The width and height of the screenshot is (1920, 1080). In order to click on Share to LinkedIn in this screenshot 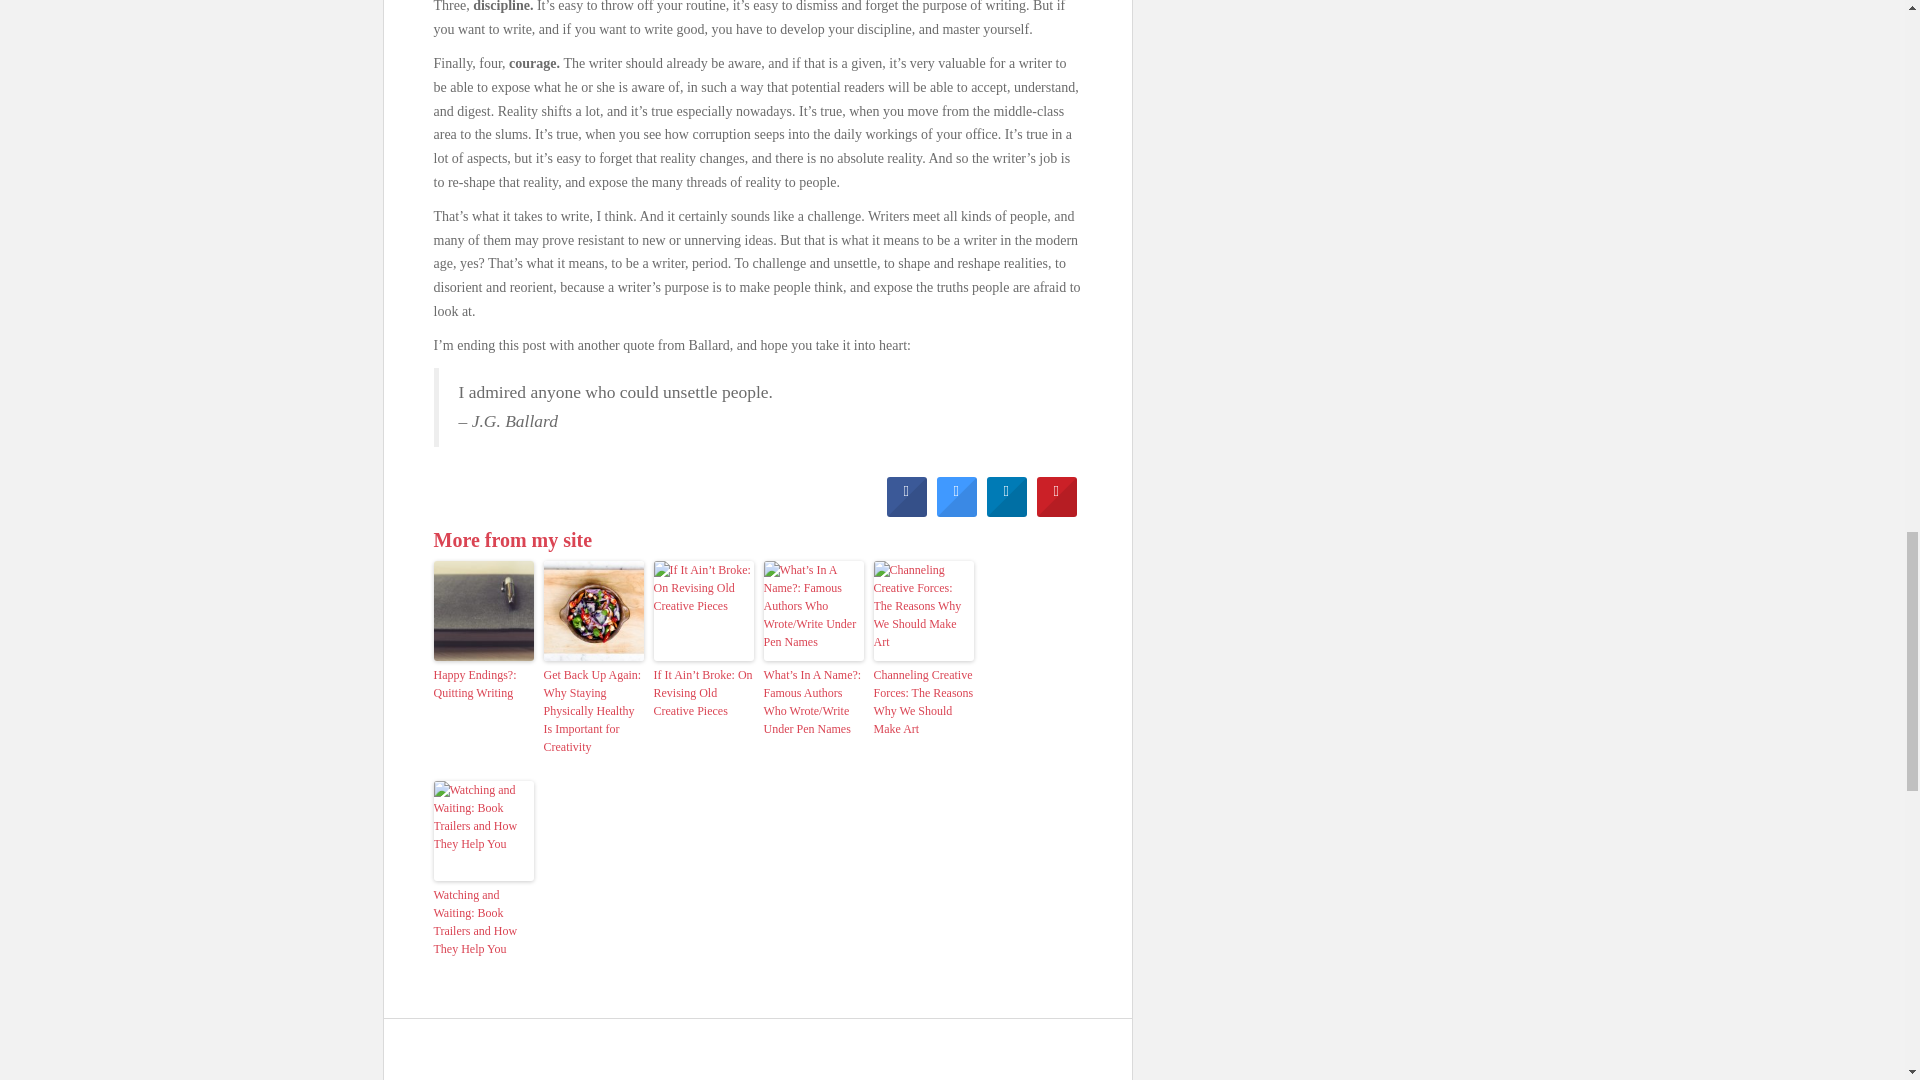, I will do `click(1006, 511)`.